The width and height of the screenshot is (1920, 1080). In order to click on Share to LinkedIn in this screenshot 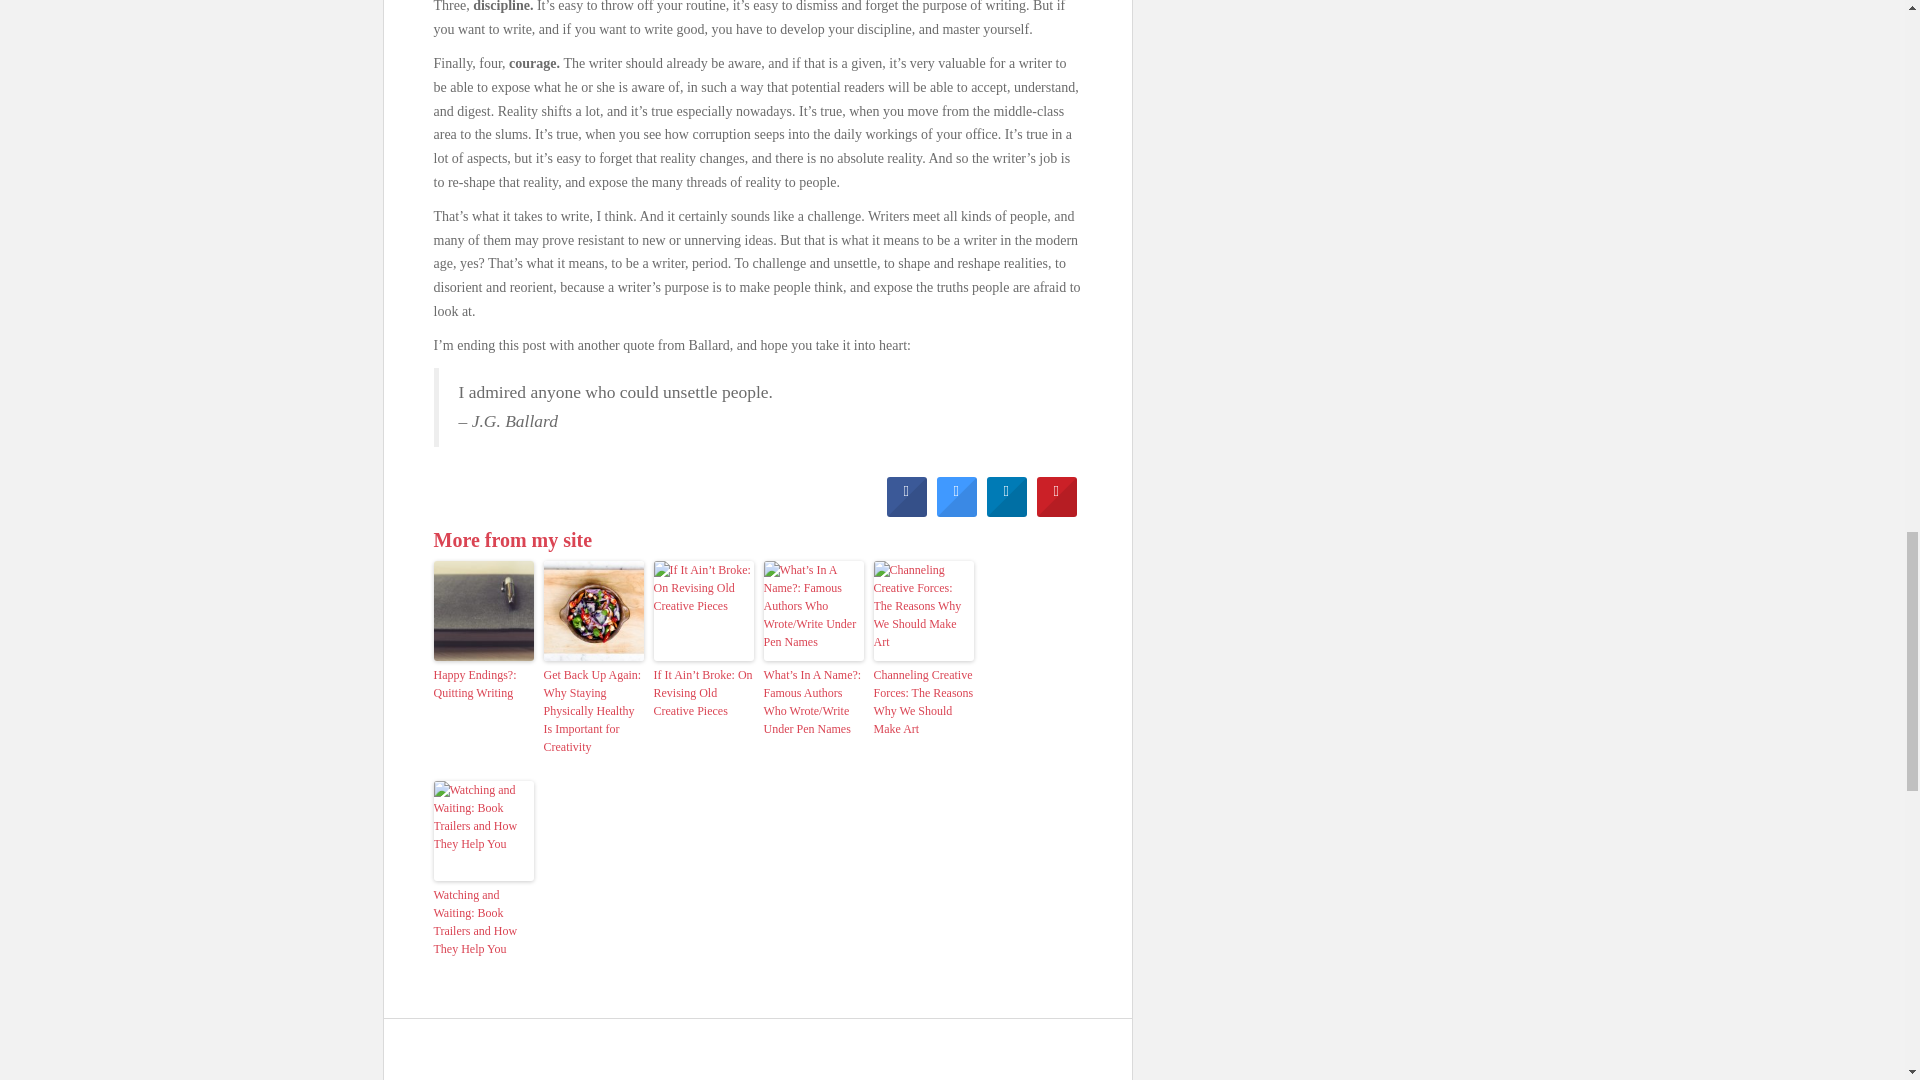, I will do `click(1006, 511)`.